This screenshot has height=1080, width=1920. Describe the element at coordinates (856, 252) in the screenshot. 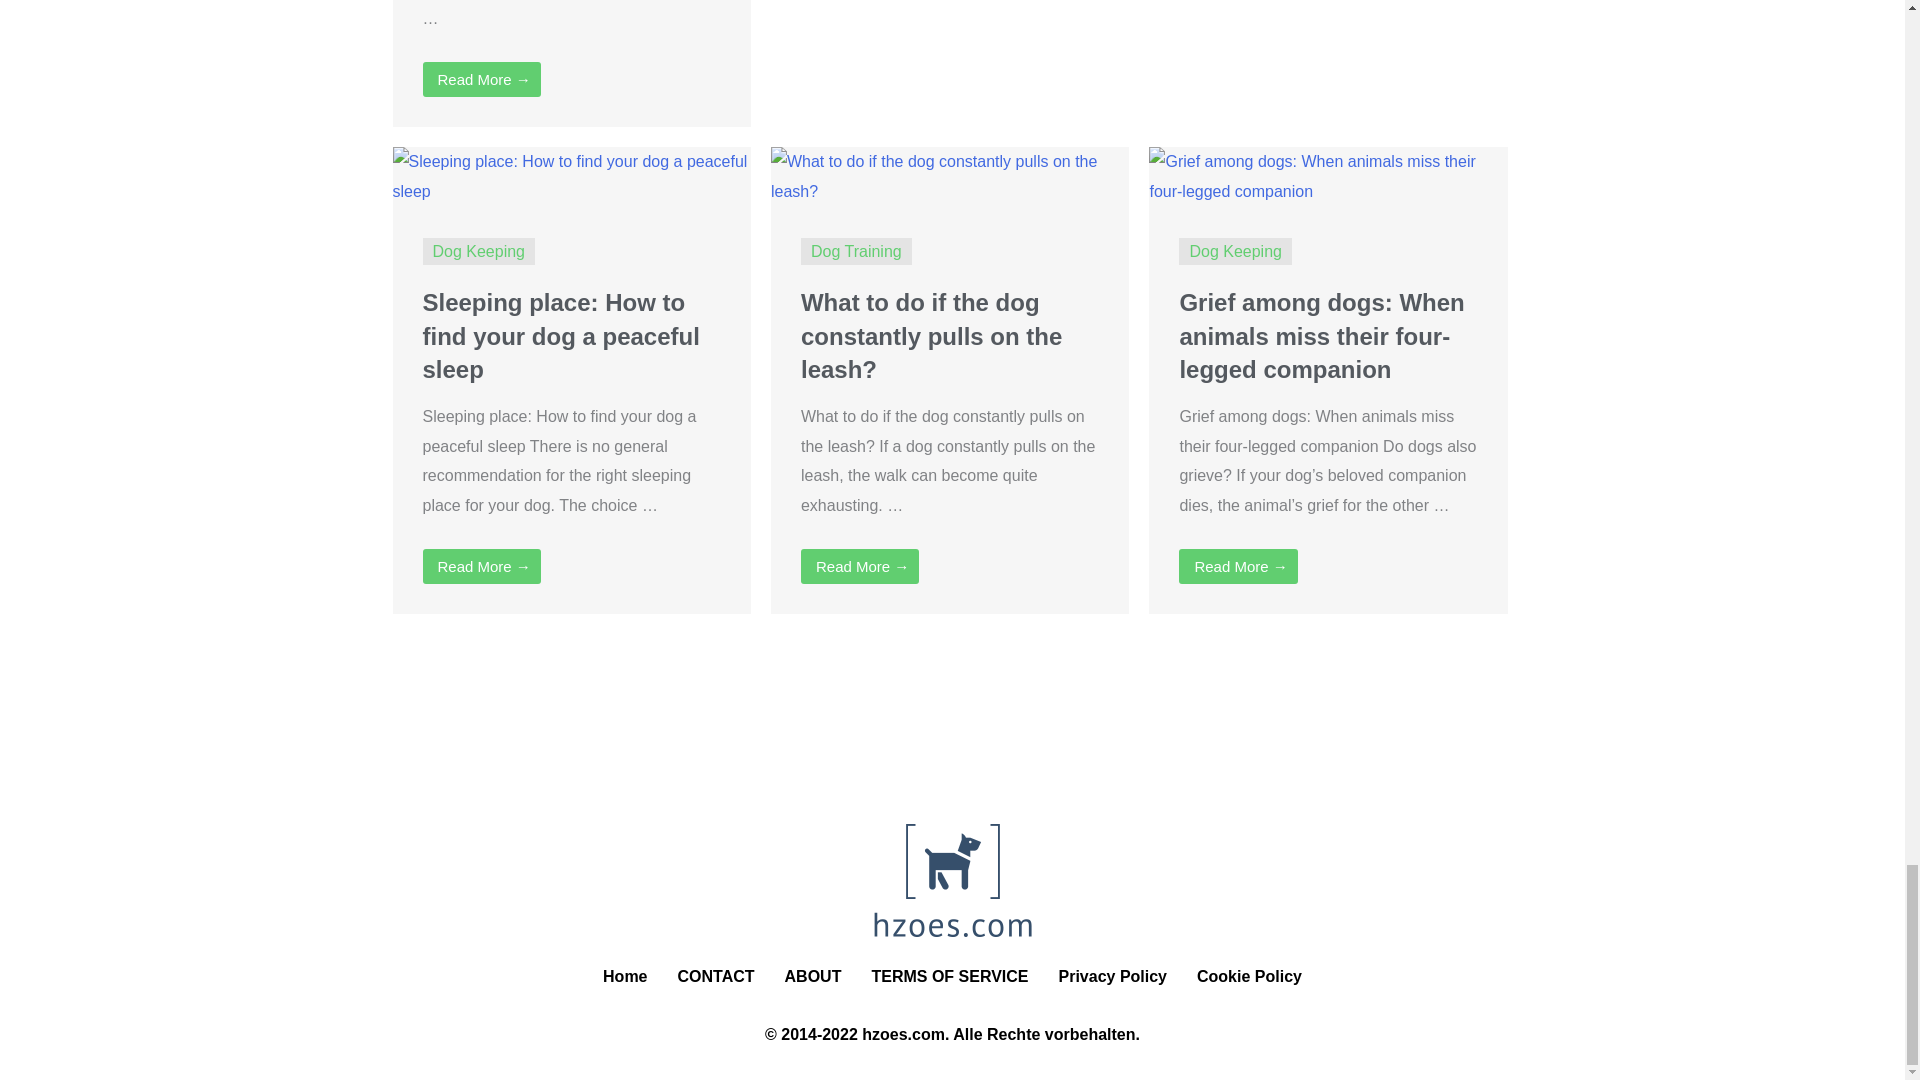

I see `Dog Training` at that location.